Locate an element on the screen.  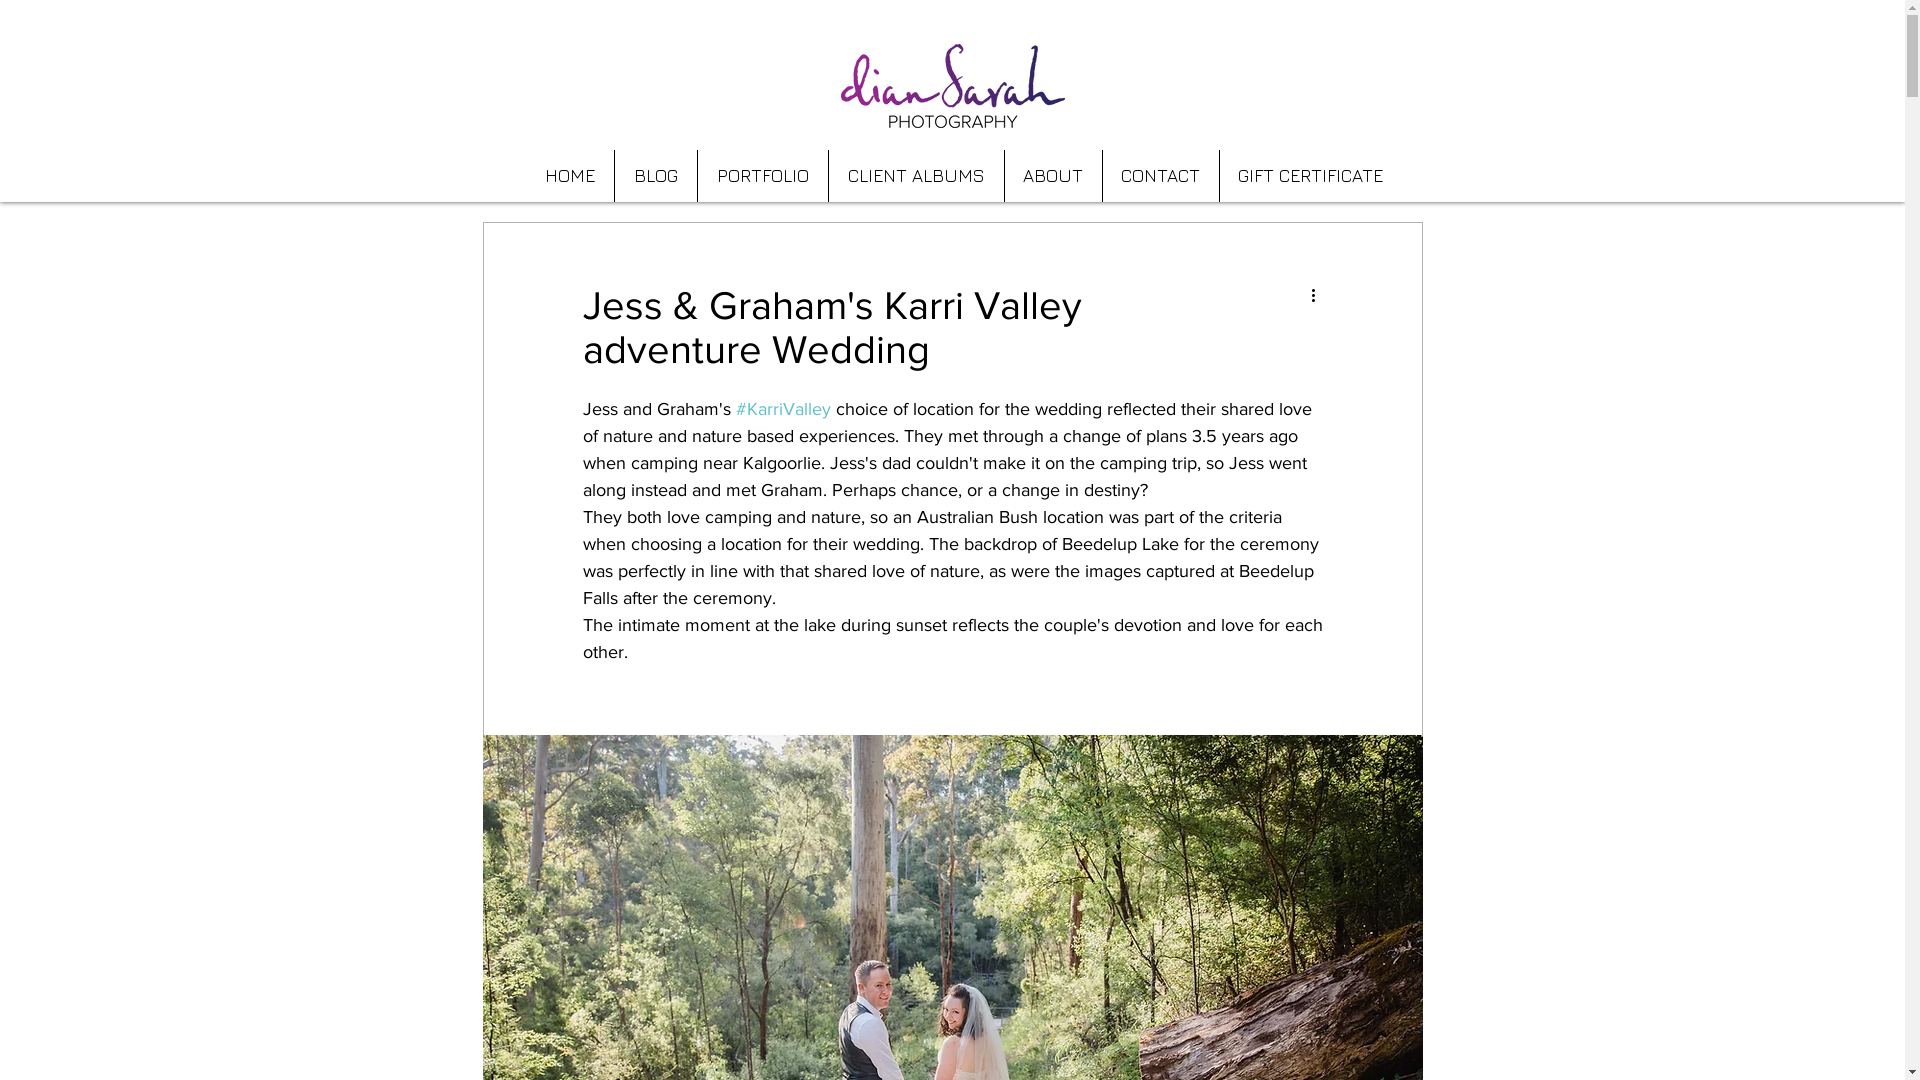
GIFT CERTIFICATE is located at coordinates (1311, 176).